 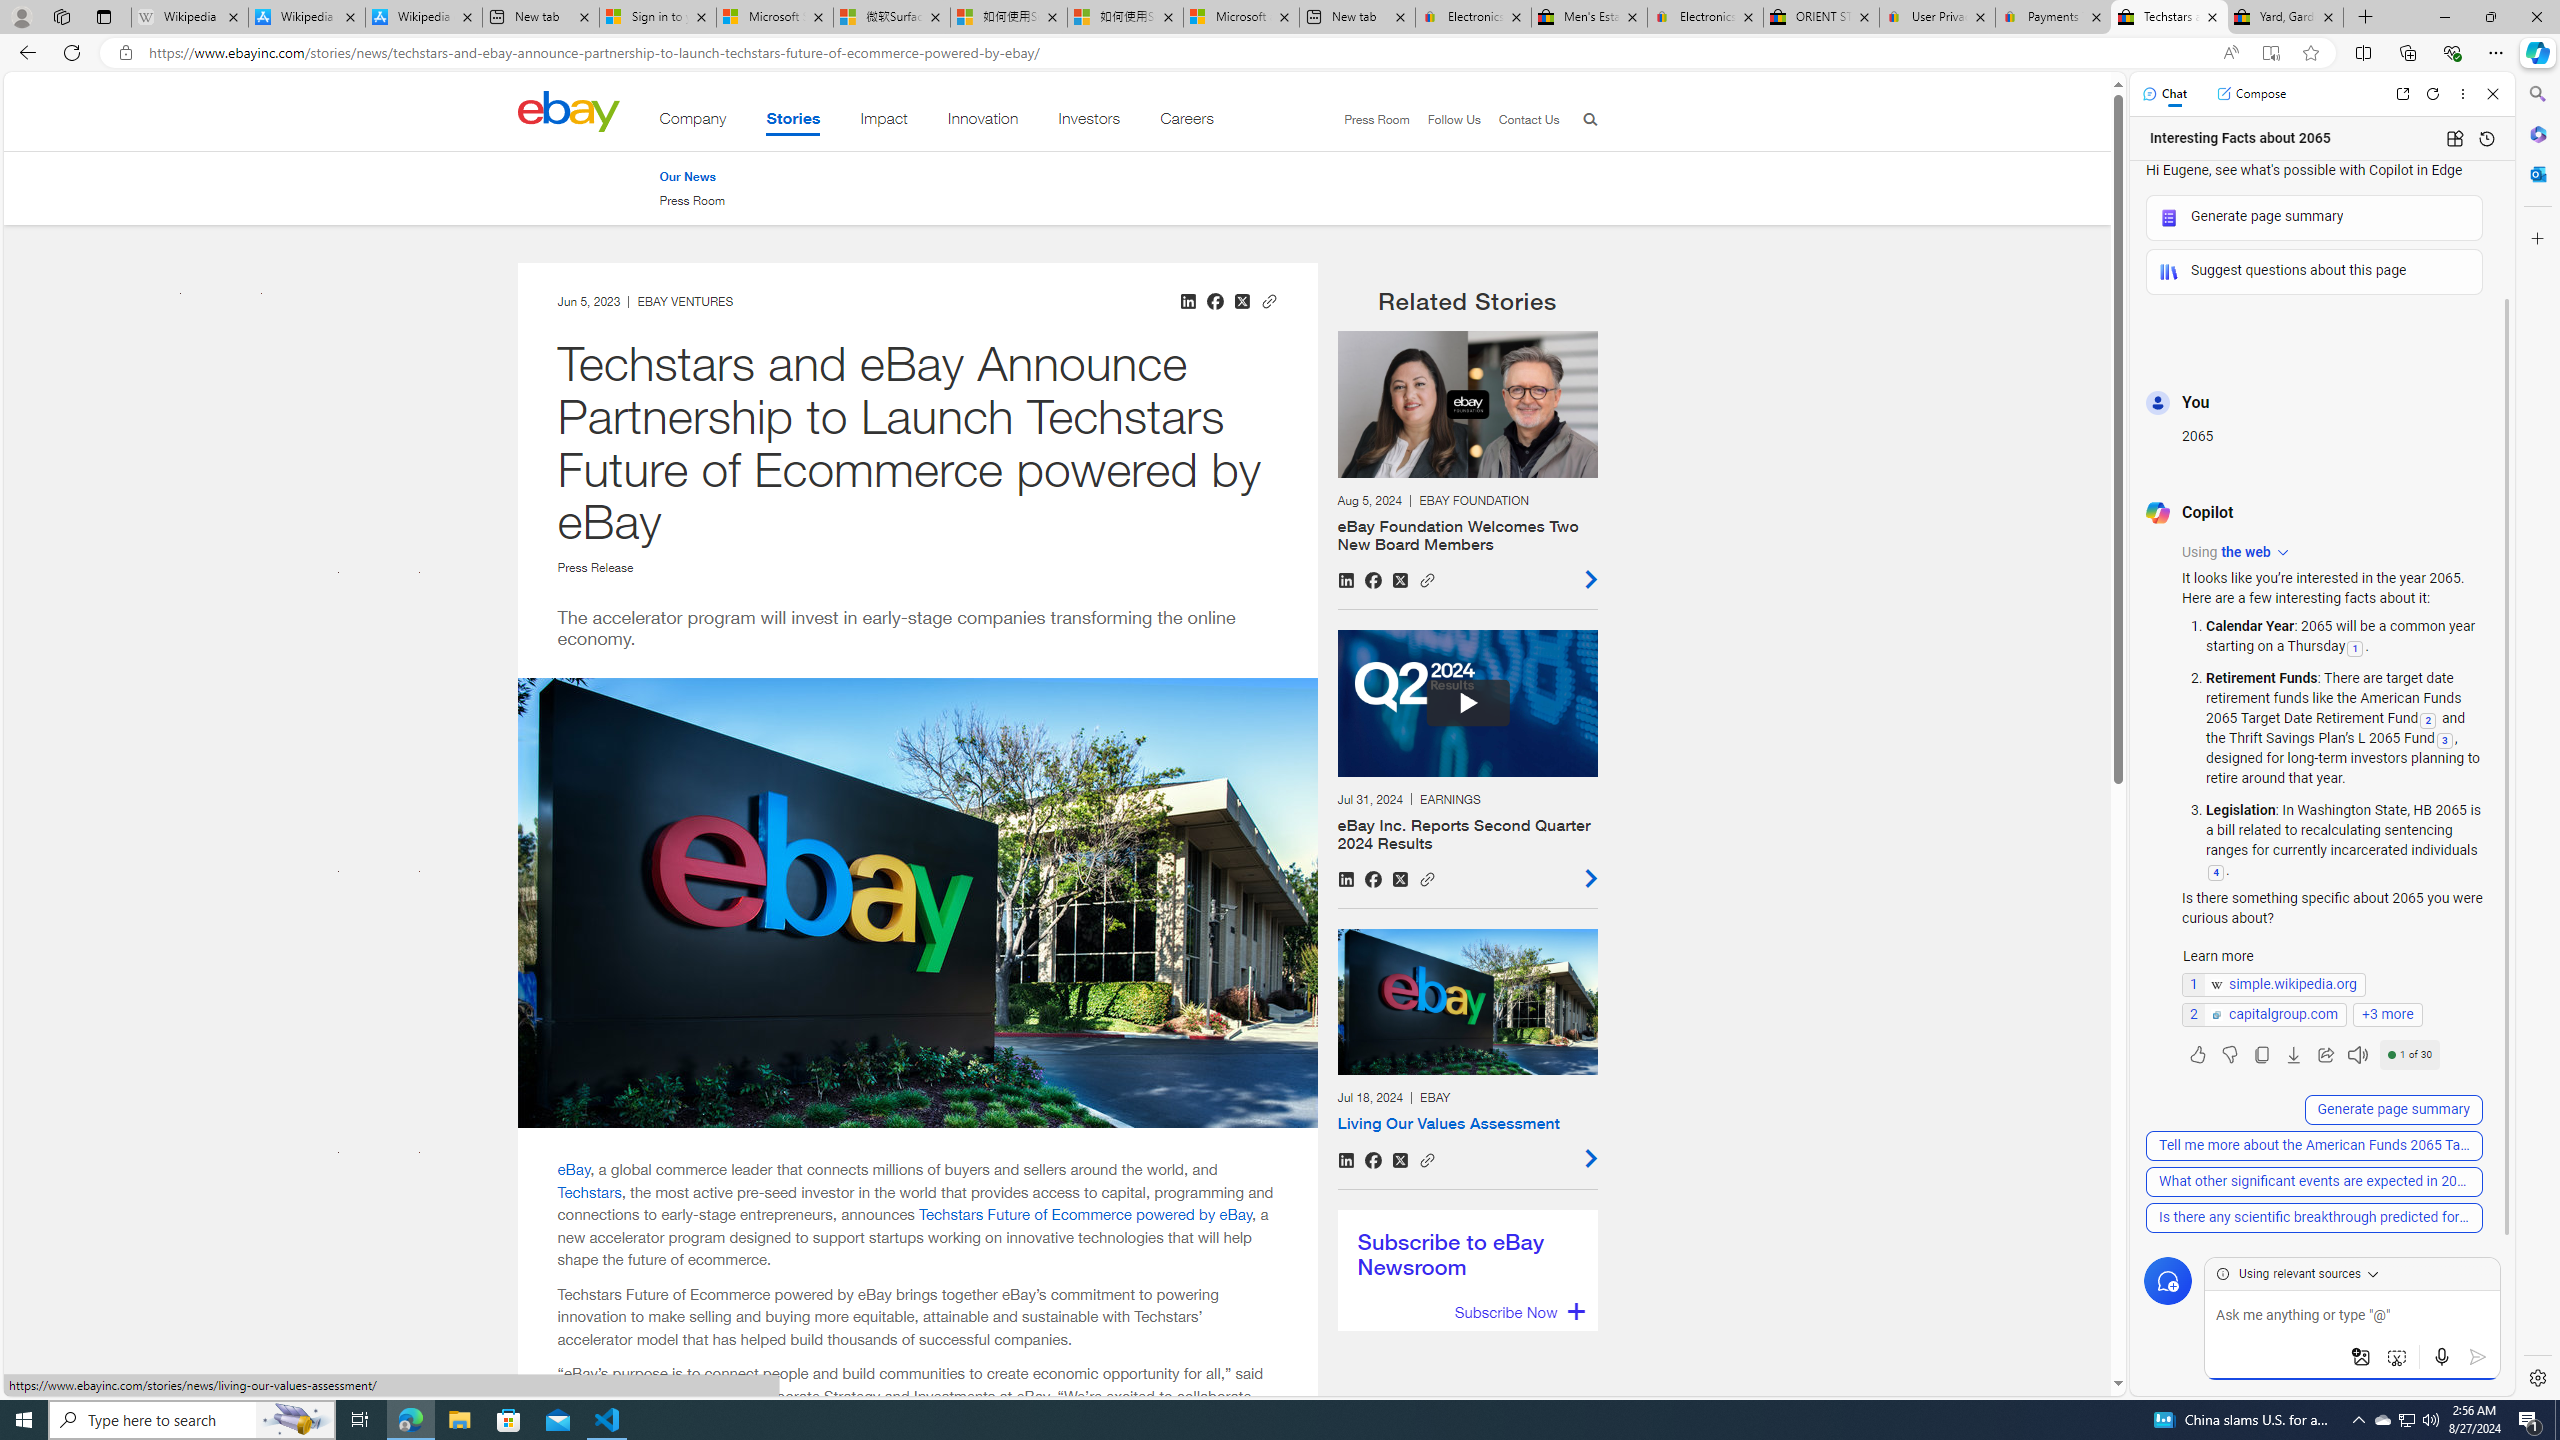 What do you see at coordinates (2165, 93) in the screenshot?
I see `Chat` at bounding box center [2165, 93].